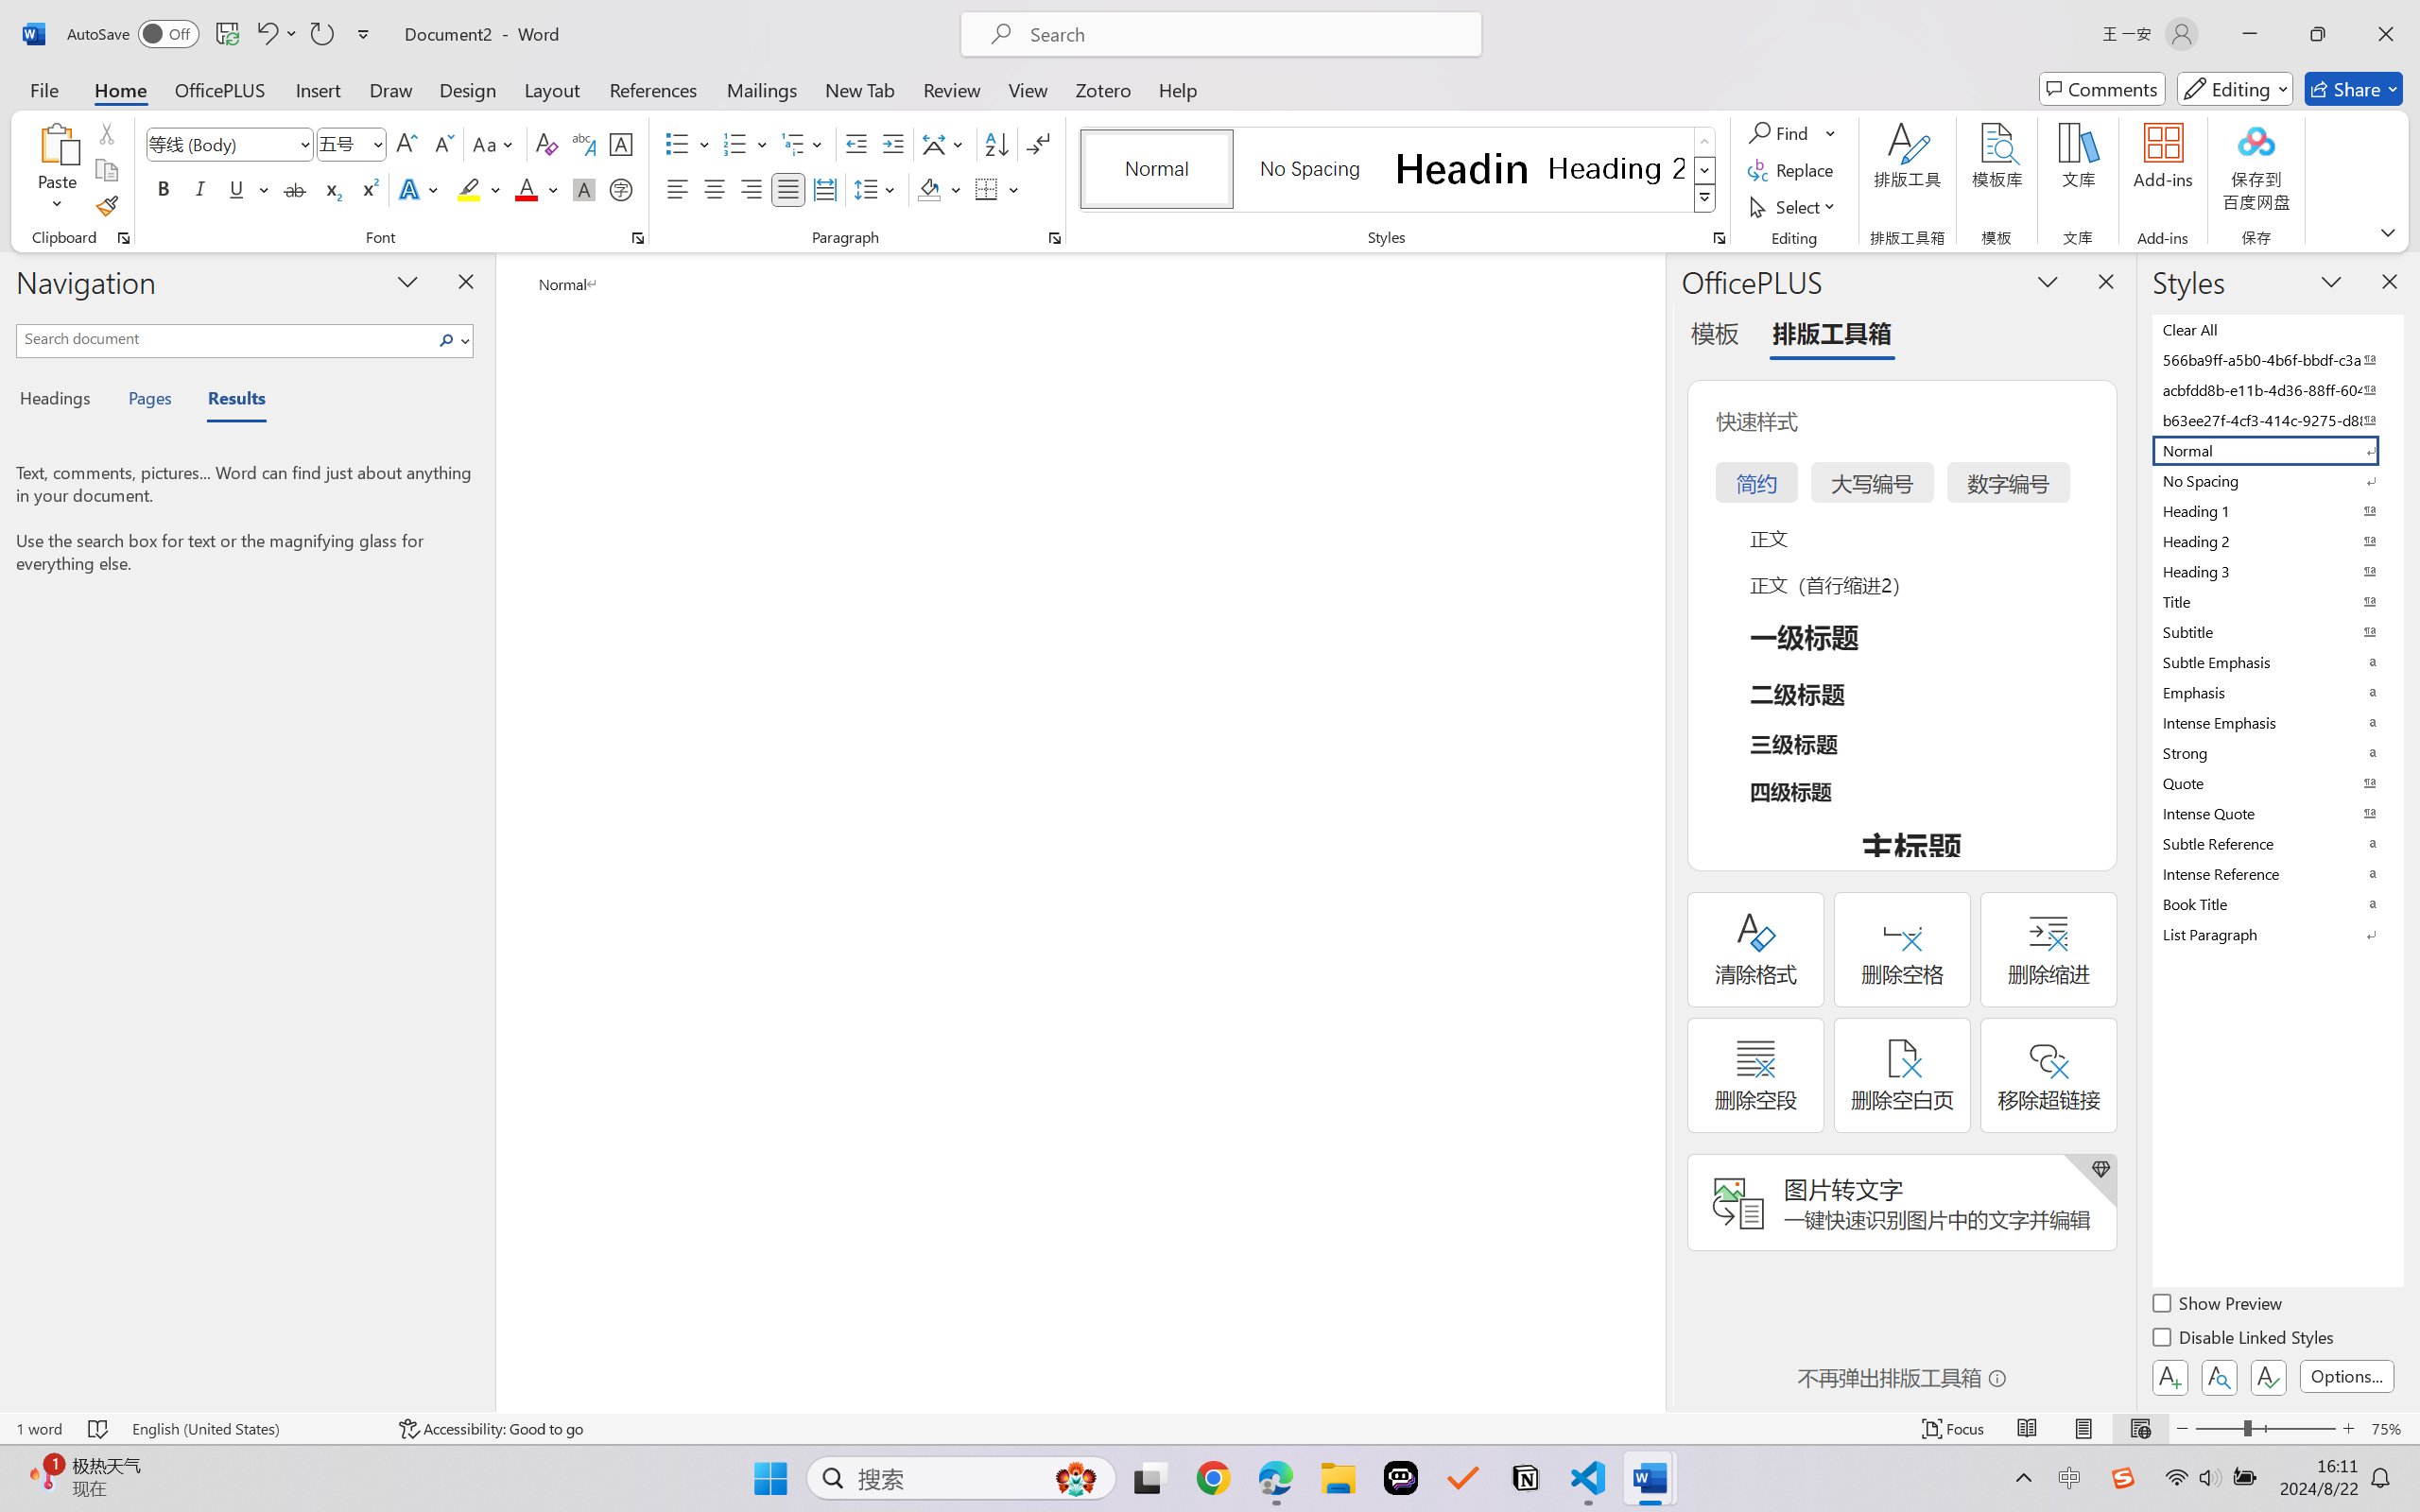 The height and width of the screenshot is (1512, 2420). What do you see at coordinates (1705, 142) in the screenshot?
I see `Row up` at bounding box center [1705, 142].